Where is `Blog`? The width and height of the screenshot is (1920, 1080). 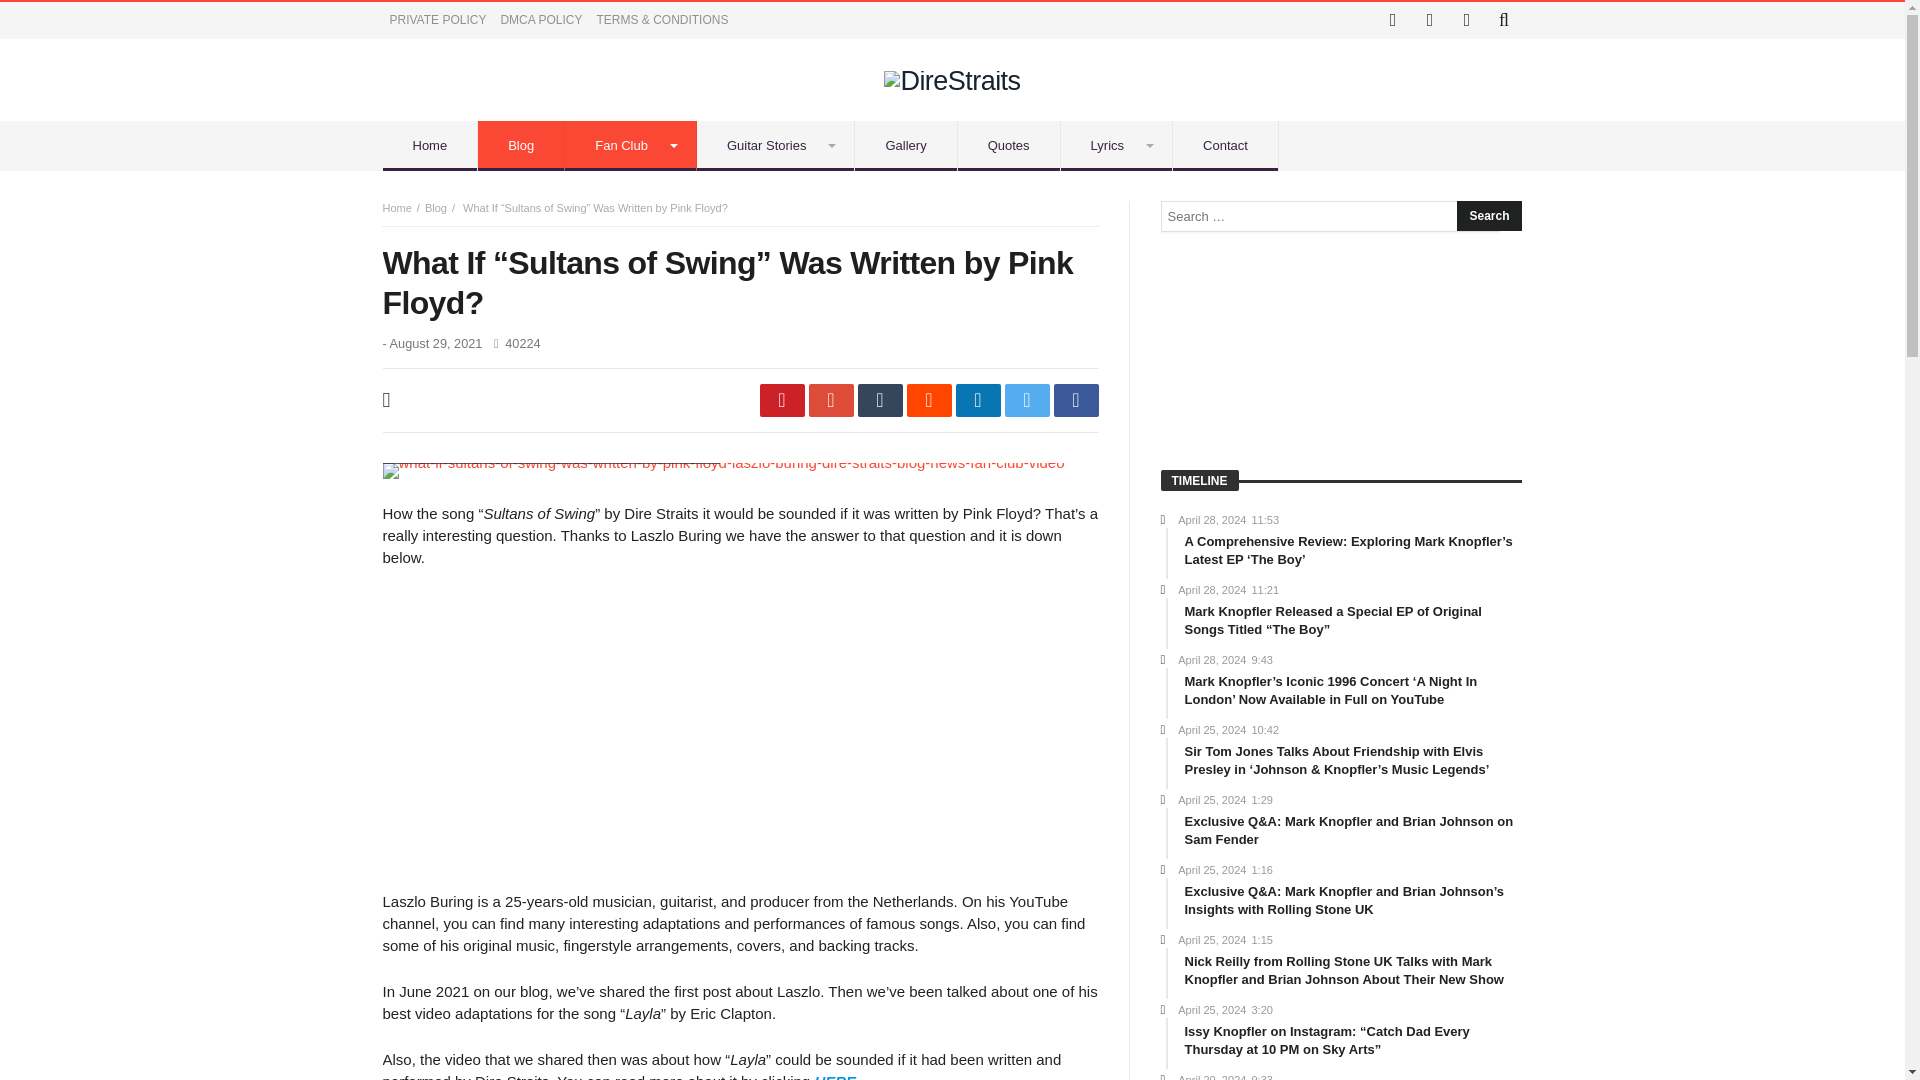
Blog is located at coordinates (436, 207).